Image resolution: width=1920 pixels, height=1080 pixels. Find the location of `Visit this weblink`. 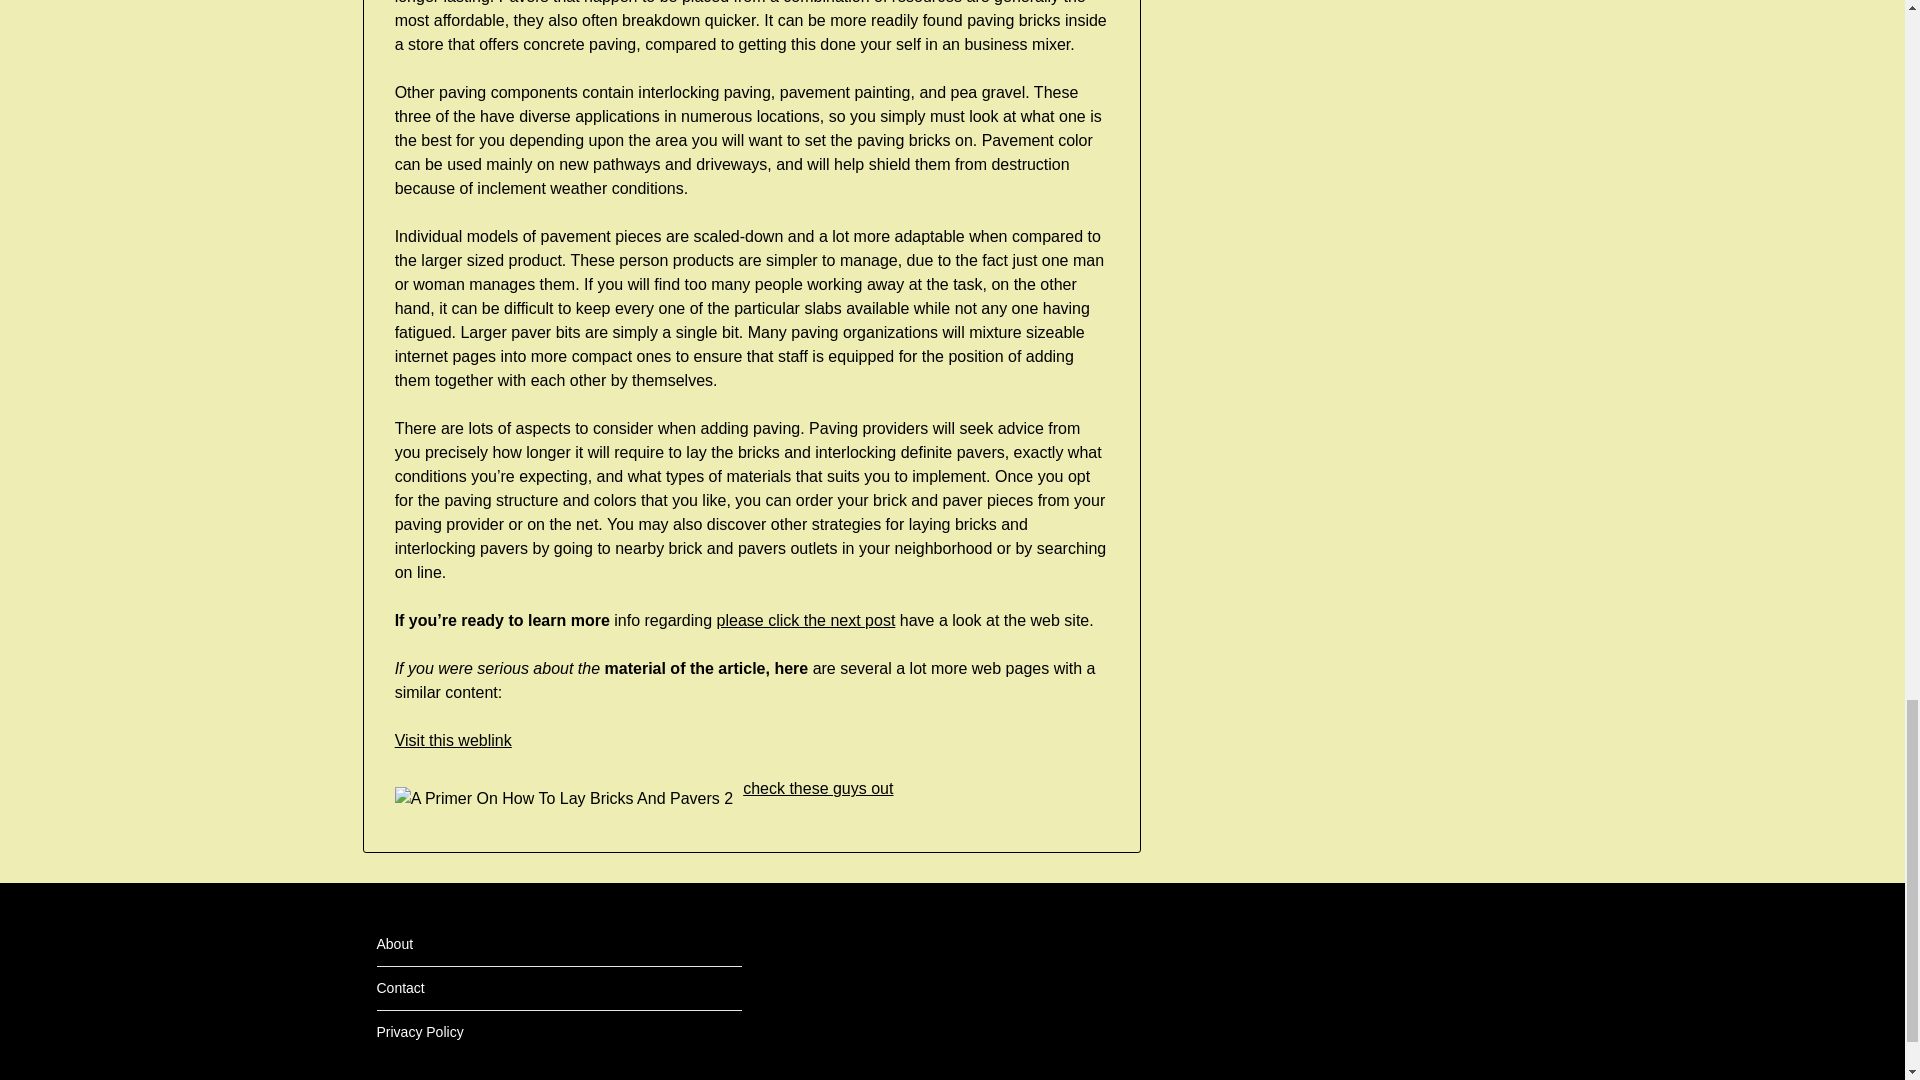

Visit this weblink is located at coordinates (454, 740).